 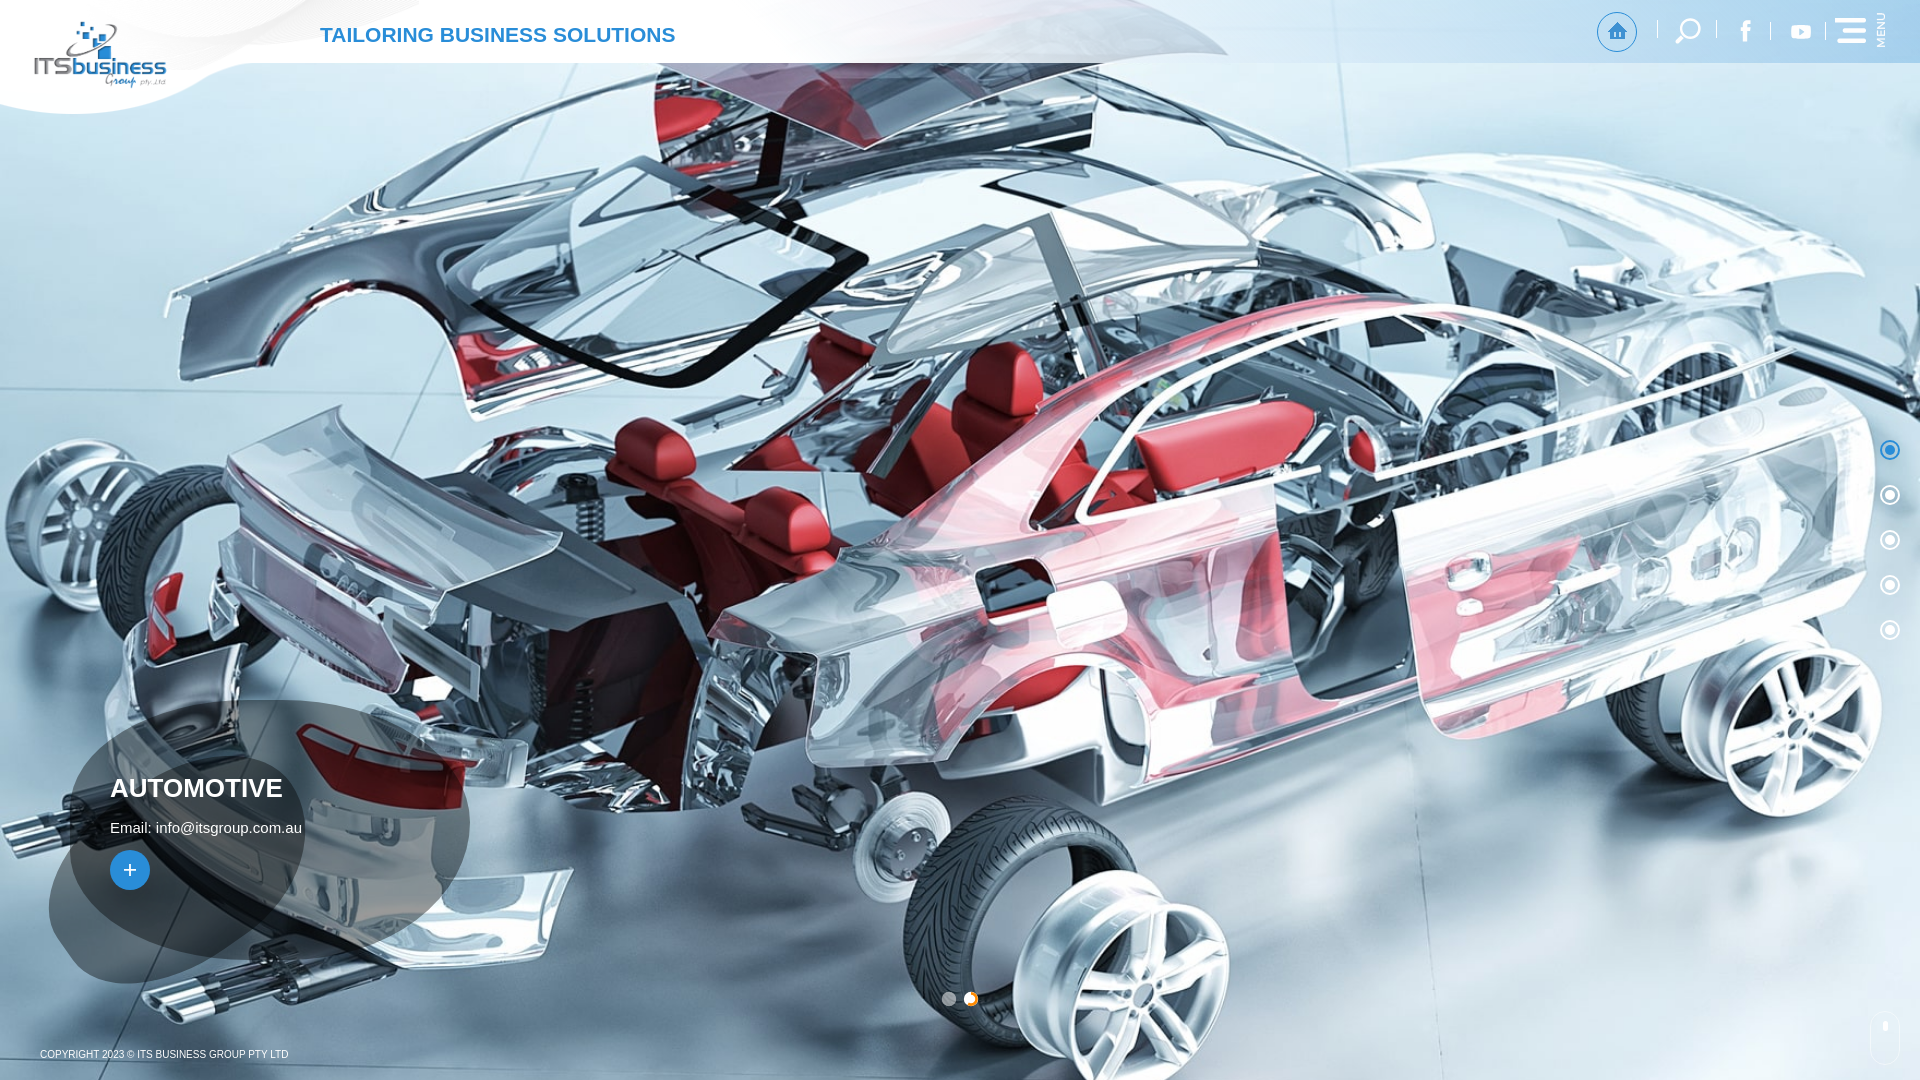 I want to click on 03, so click(x=1890, y=540).